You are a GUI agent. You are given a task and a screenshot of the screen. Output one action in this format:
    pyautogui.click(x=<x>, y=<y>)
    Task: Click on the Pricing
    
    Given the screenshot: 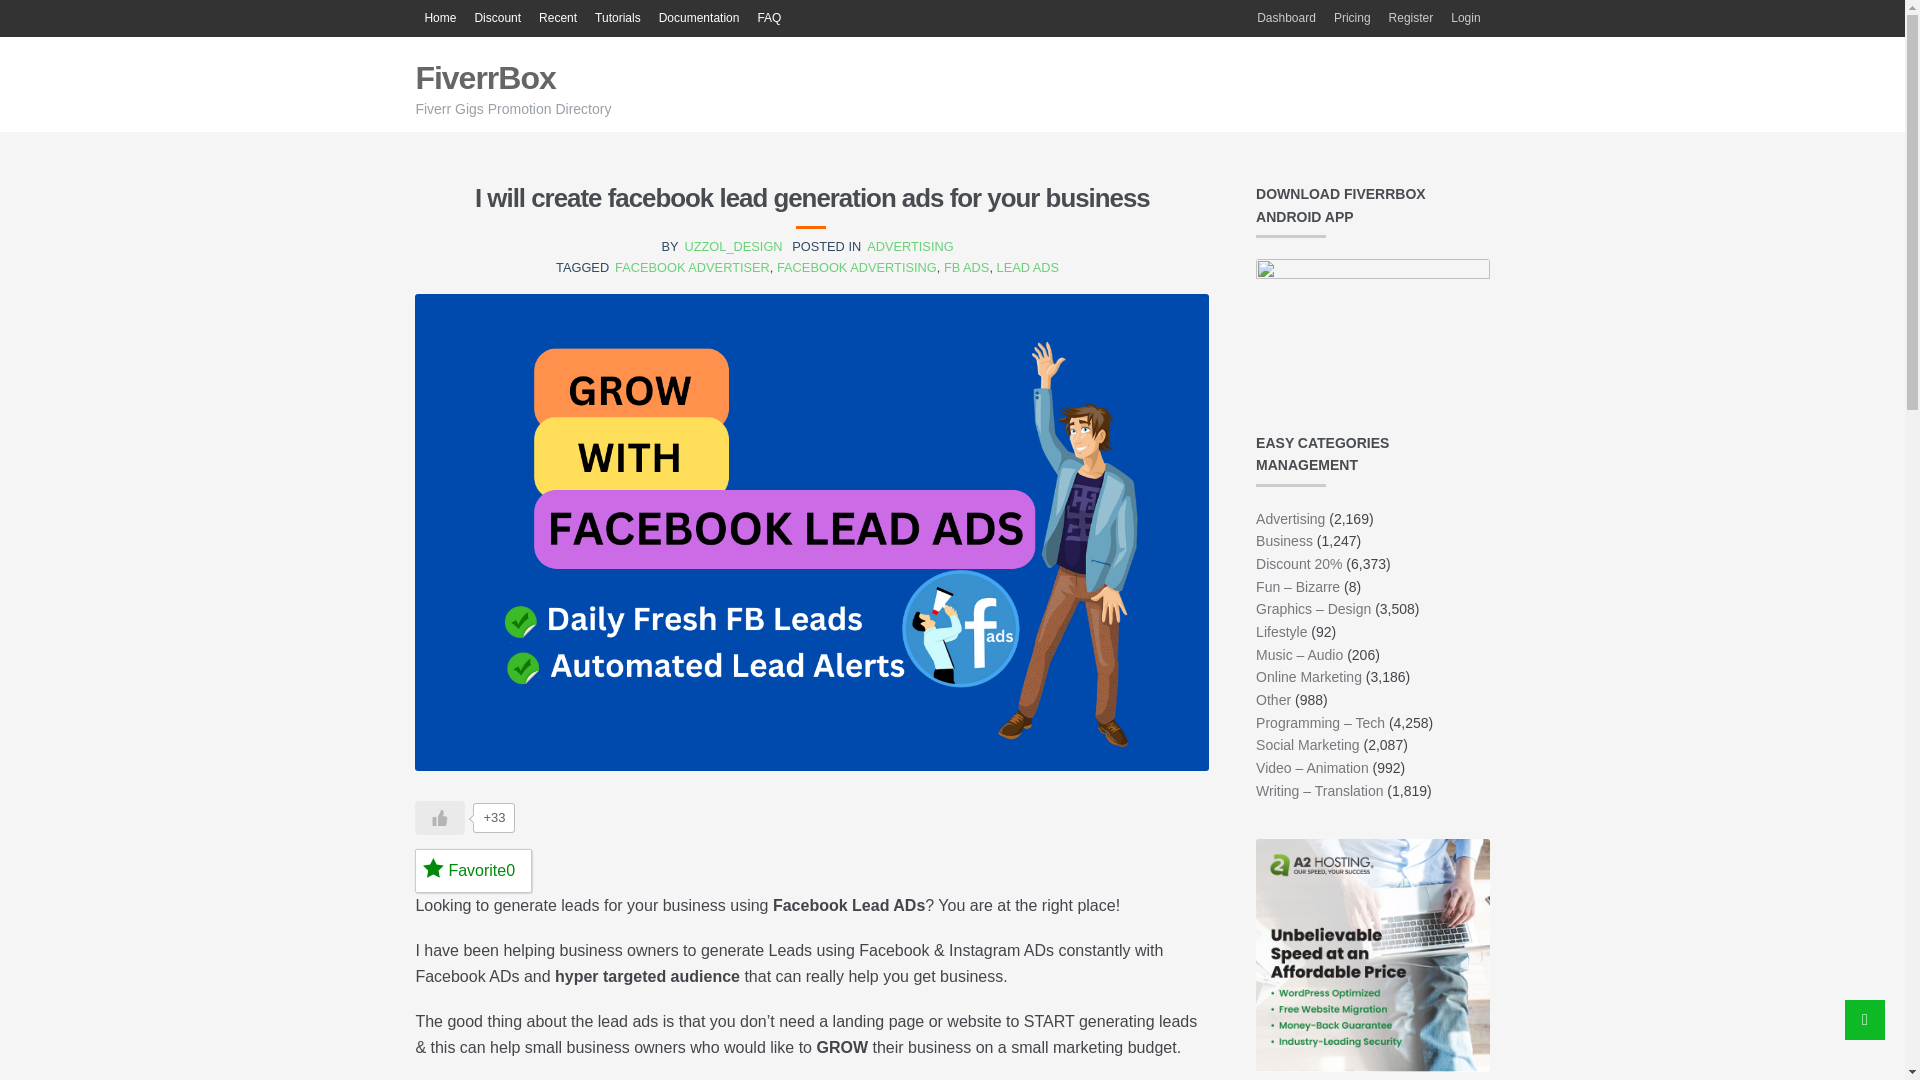 What is the action you would take?
    pyautogui.click(x=1352, y=18)
    